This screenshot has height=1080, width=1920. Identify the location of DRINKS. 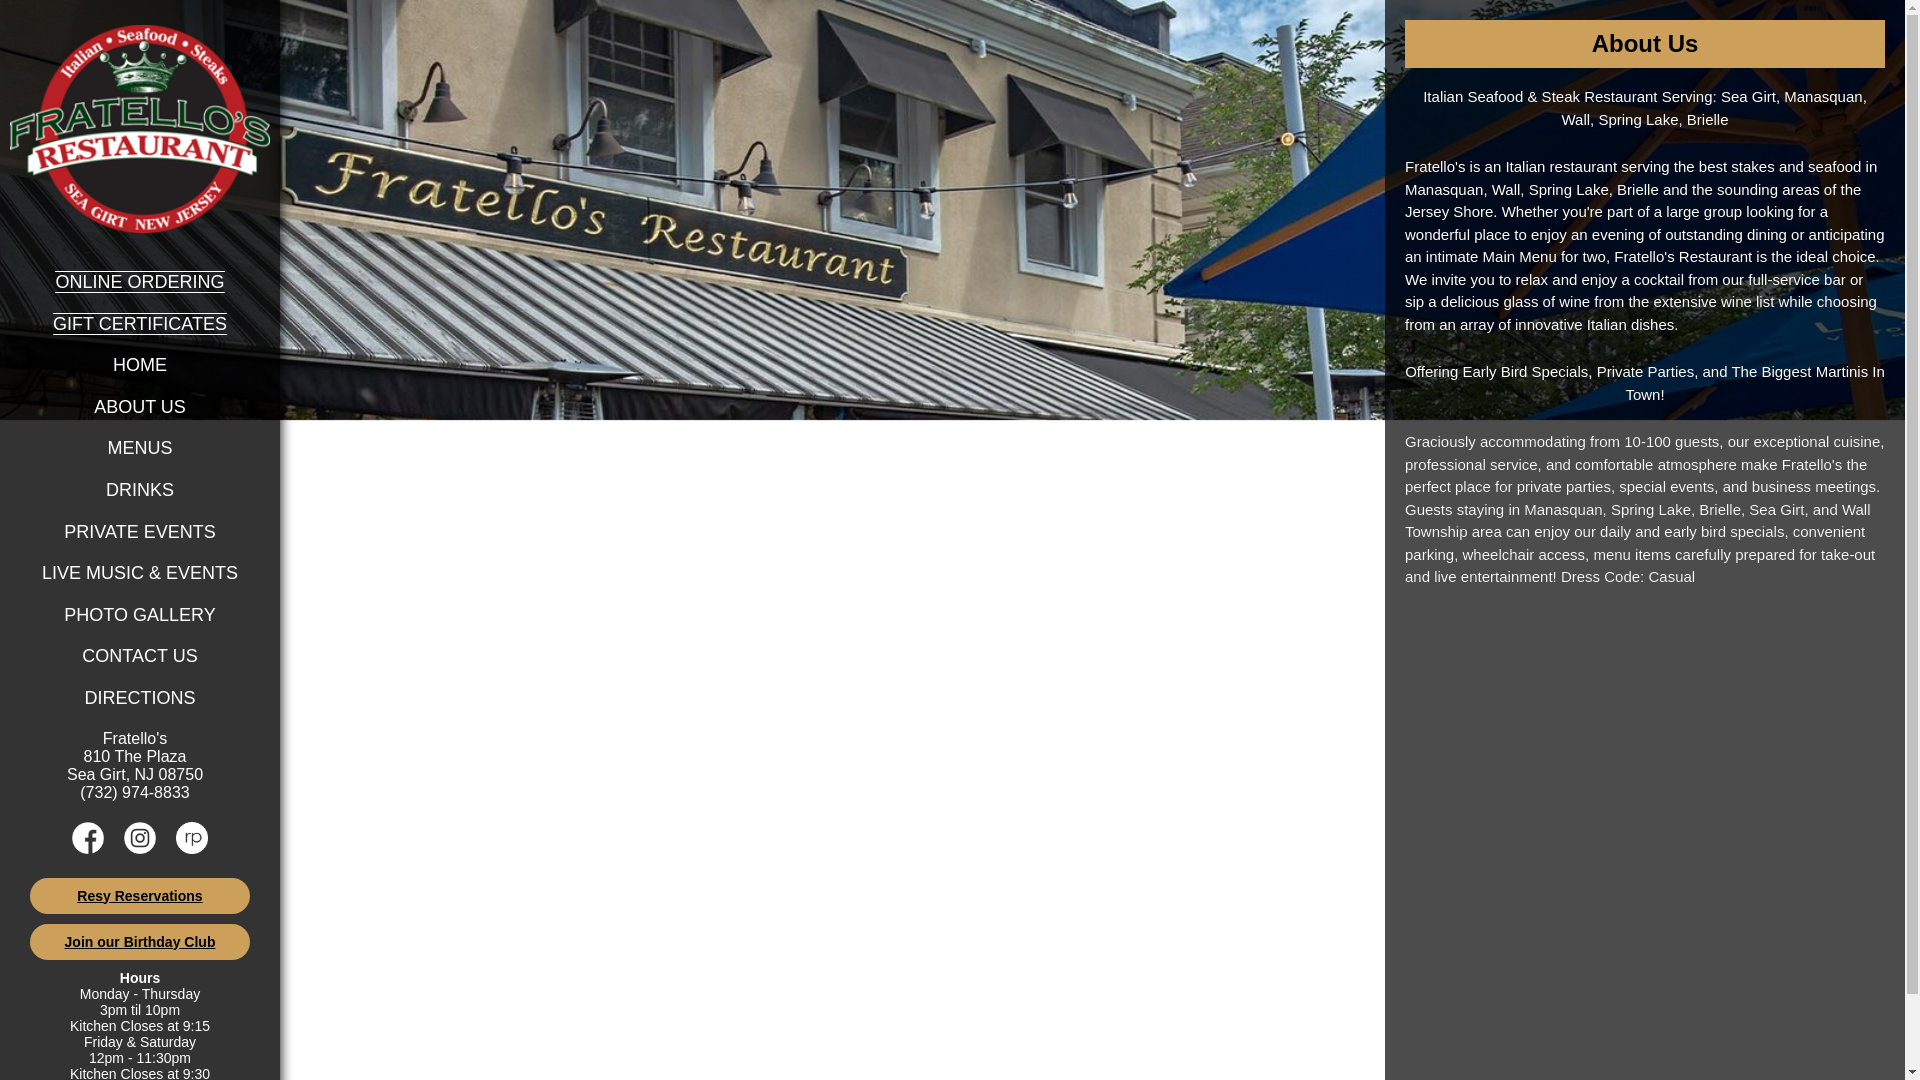
(140, 490).